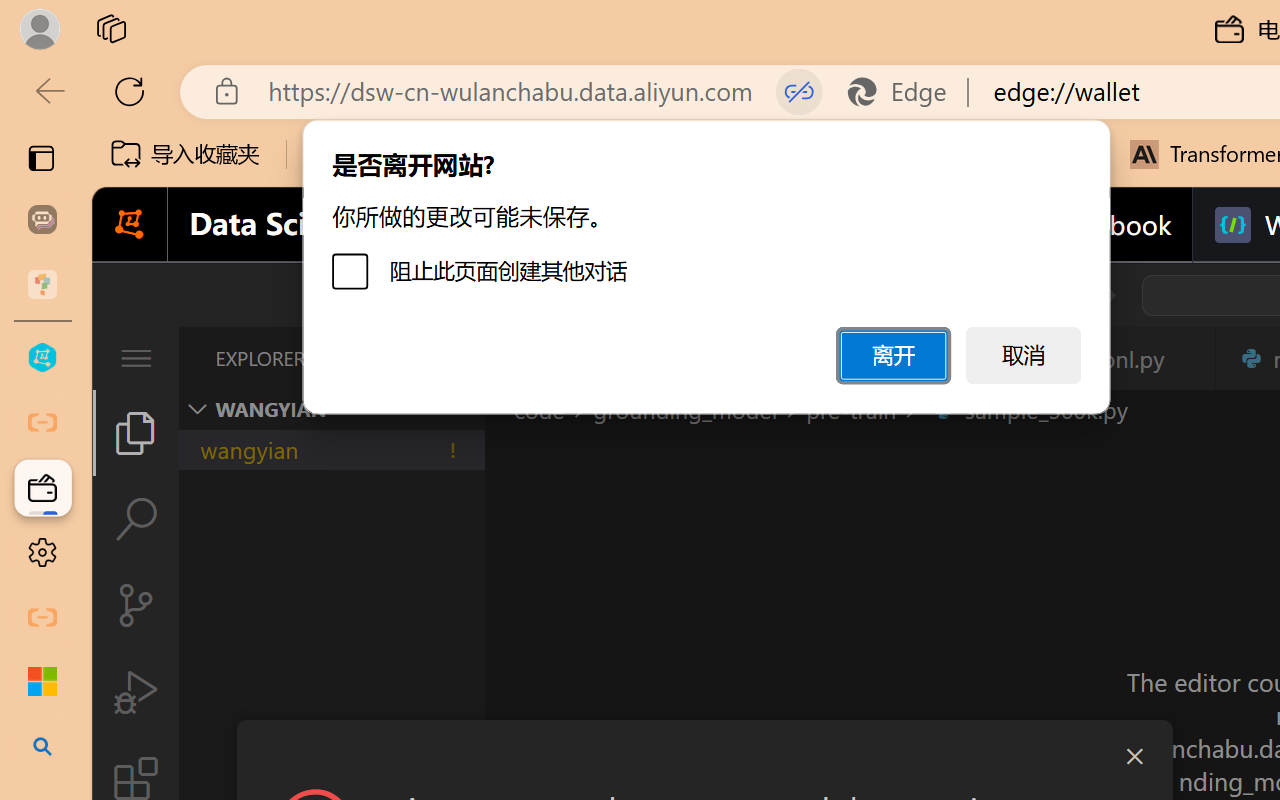 Image resolution: width=1280 pixels, height=800 pixels. What do you see at coordinates (136, 692) in the screenshot?
I see `Run and Debug (Ctrl+Shift+D)` at bounding box center [136, 692].